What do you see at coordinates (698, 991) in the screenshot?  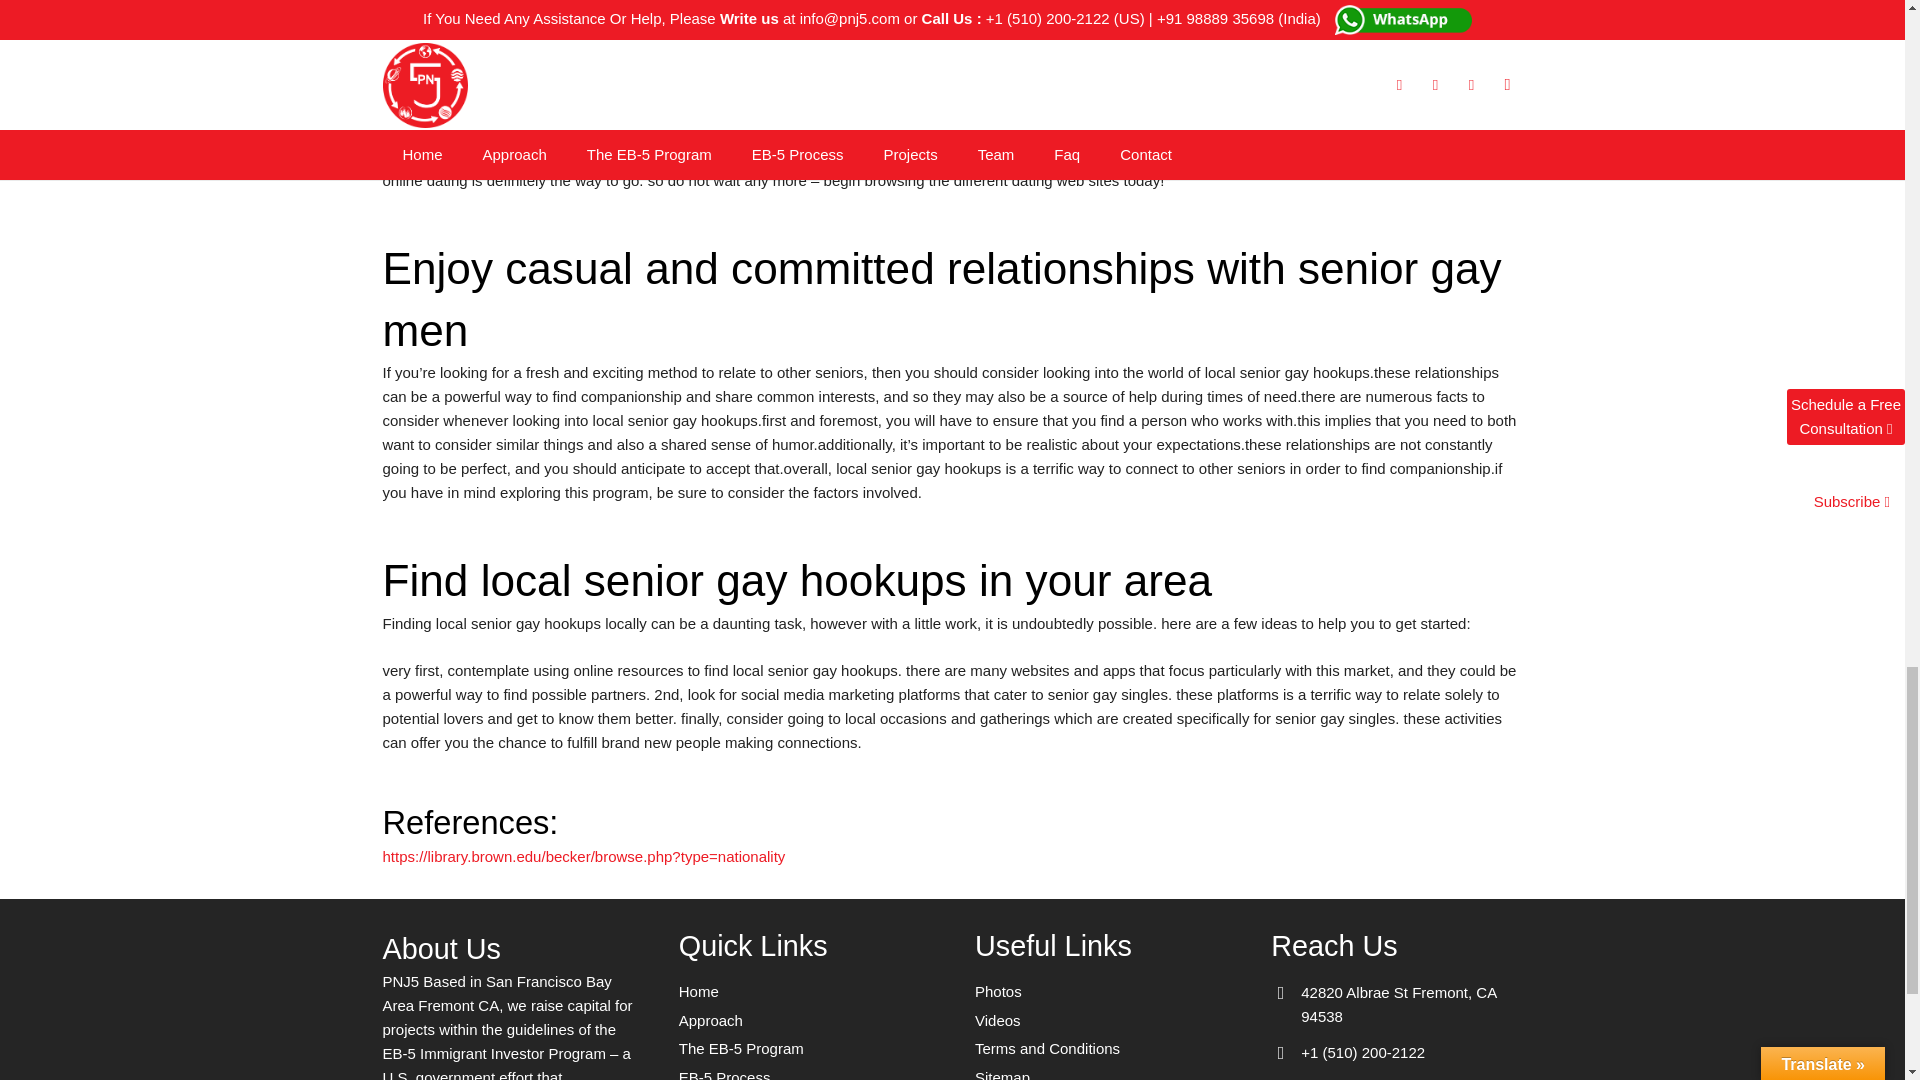 I see `Home` at bounding box center [698, 991].